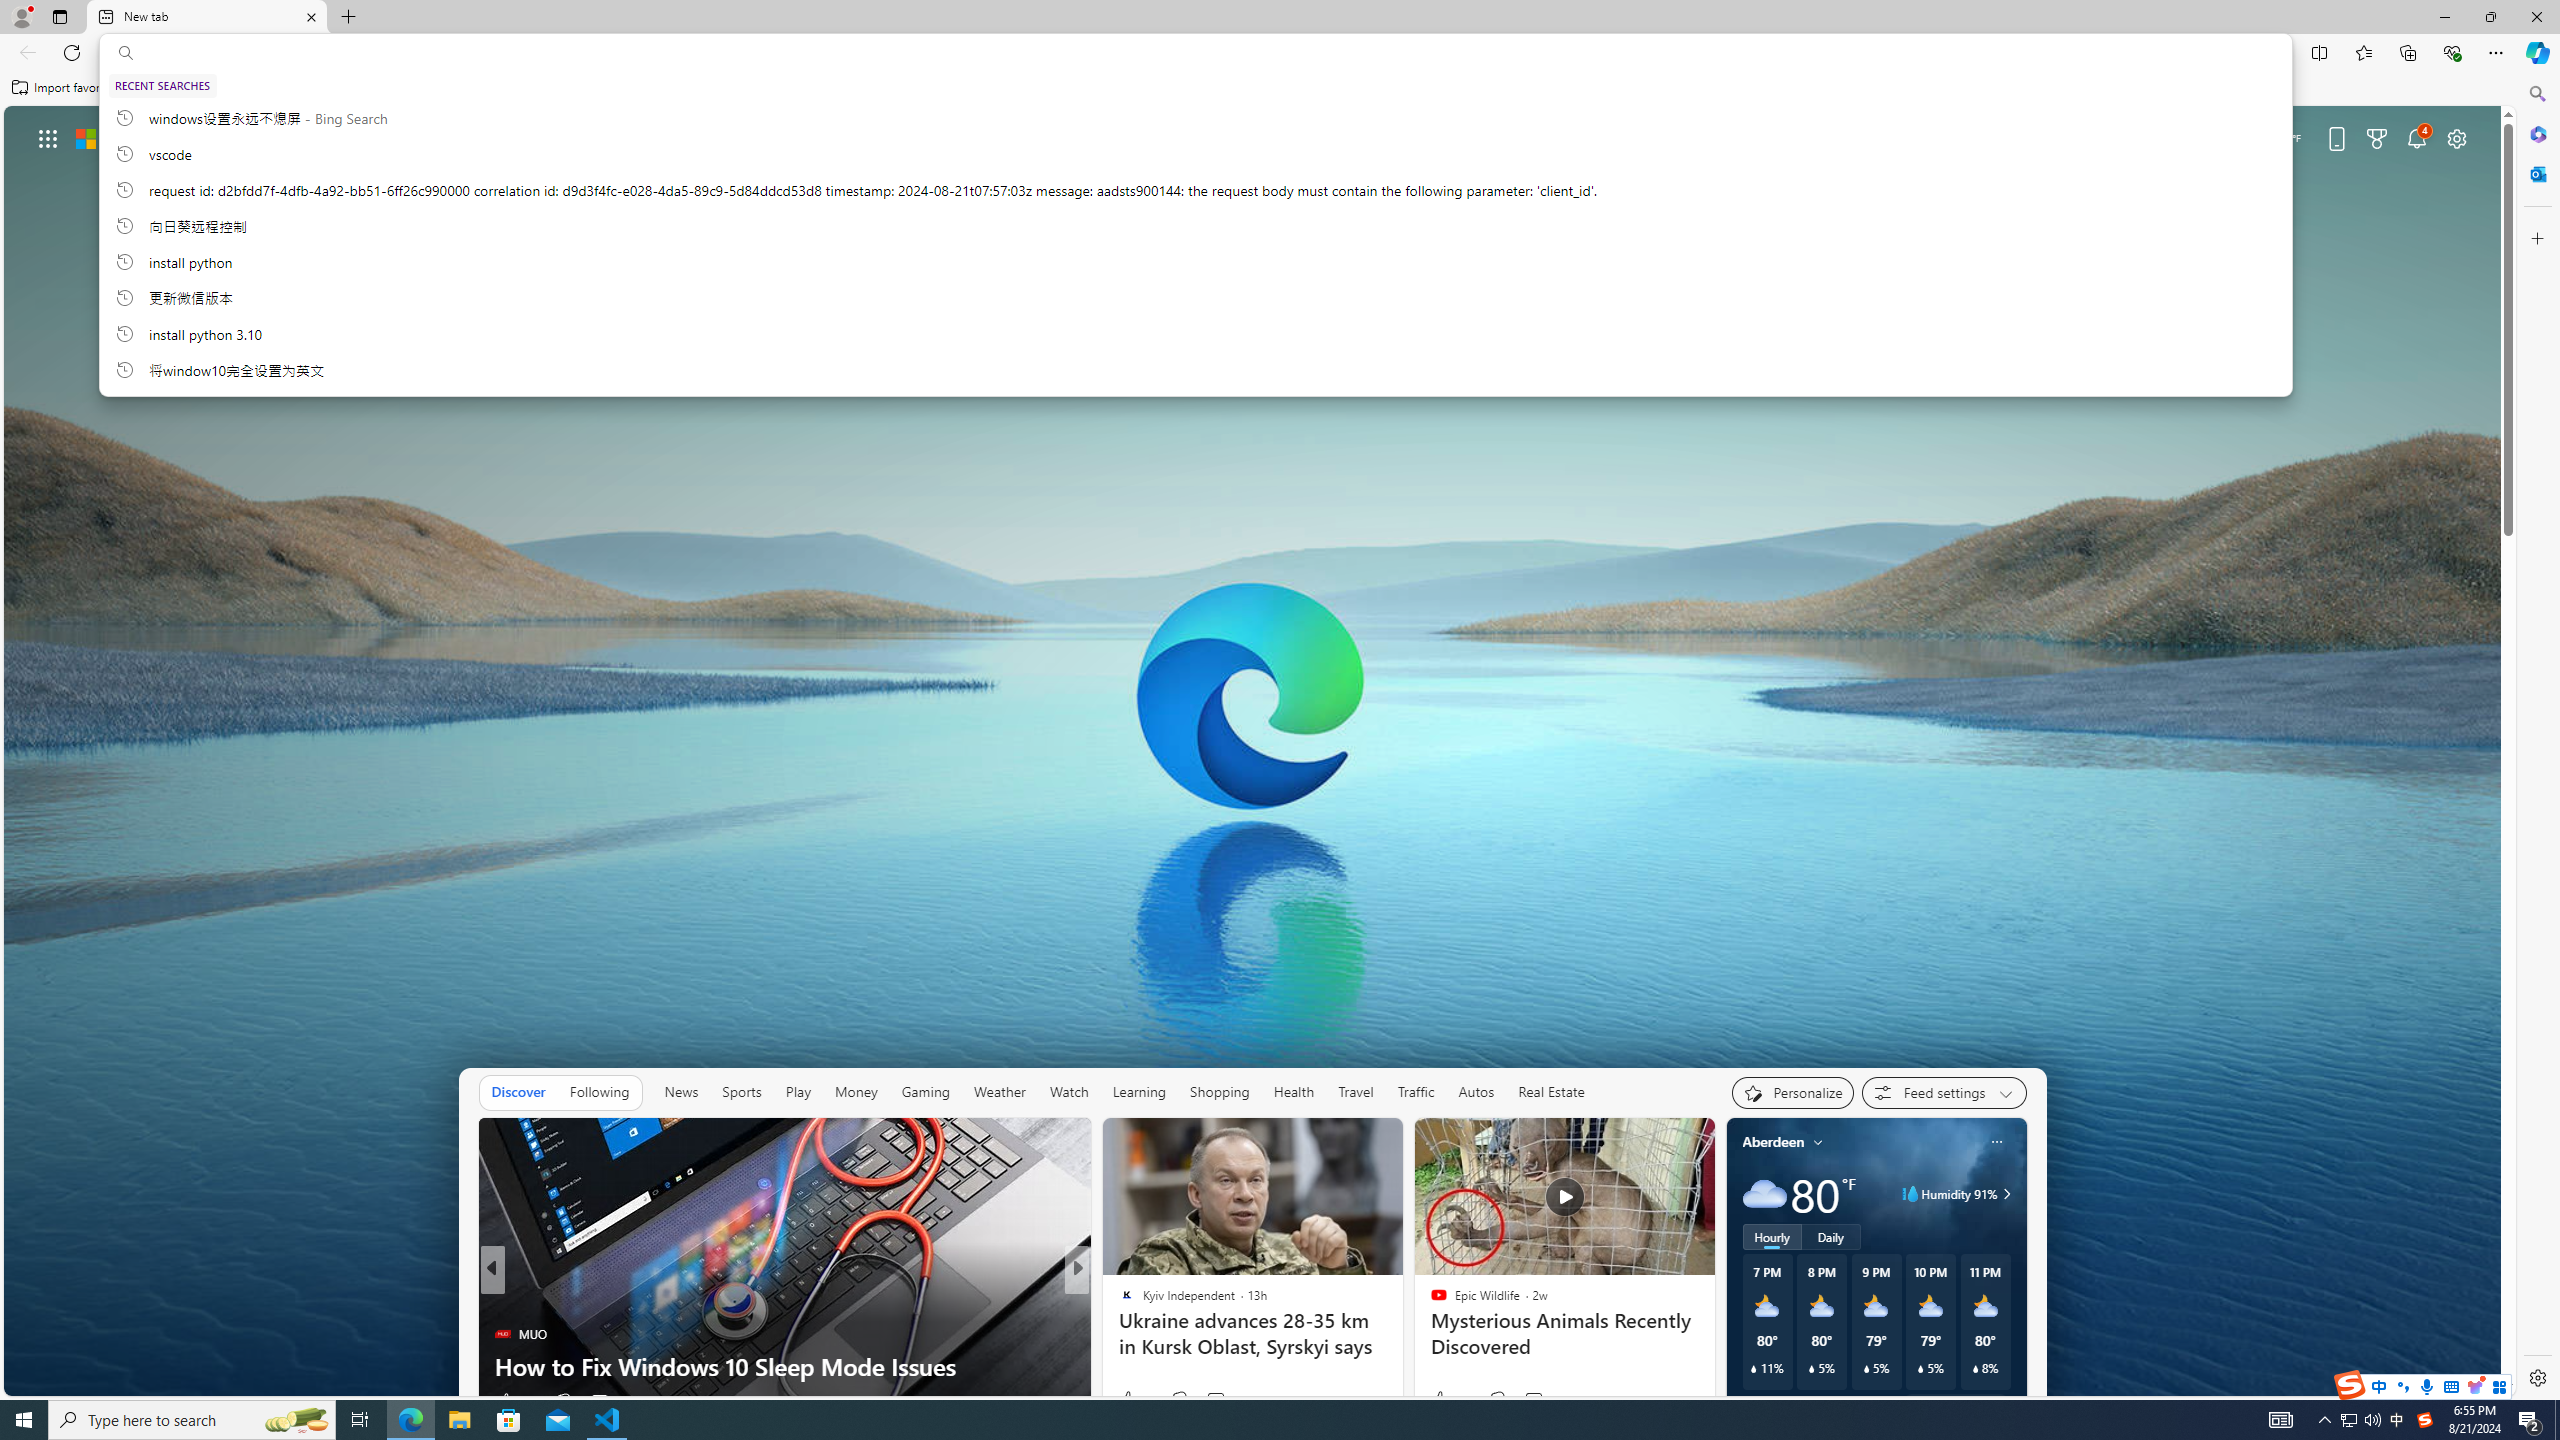 The height and width of the screenshot is (1440, 2560). I want to click on My location, so click(1817, 1142).